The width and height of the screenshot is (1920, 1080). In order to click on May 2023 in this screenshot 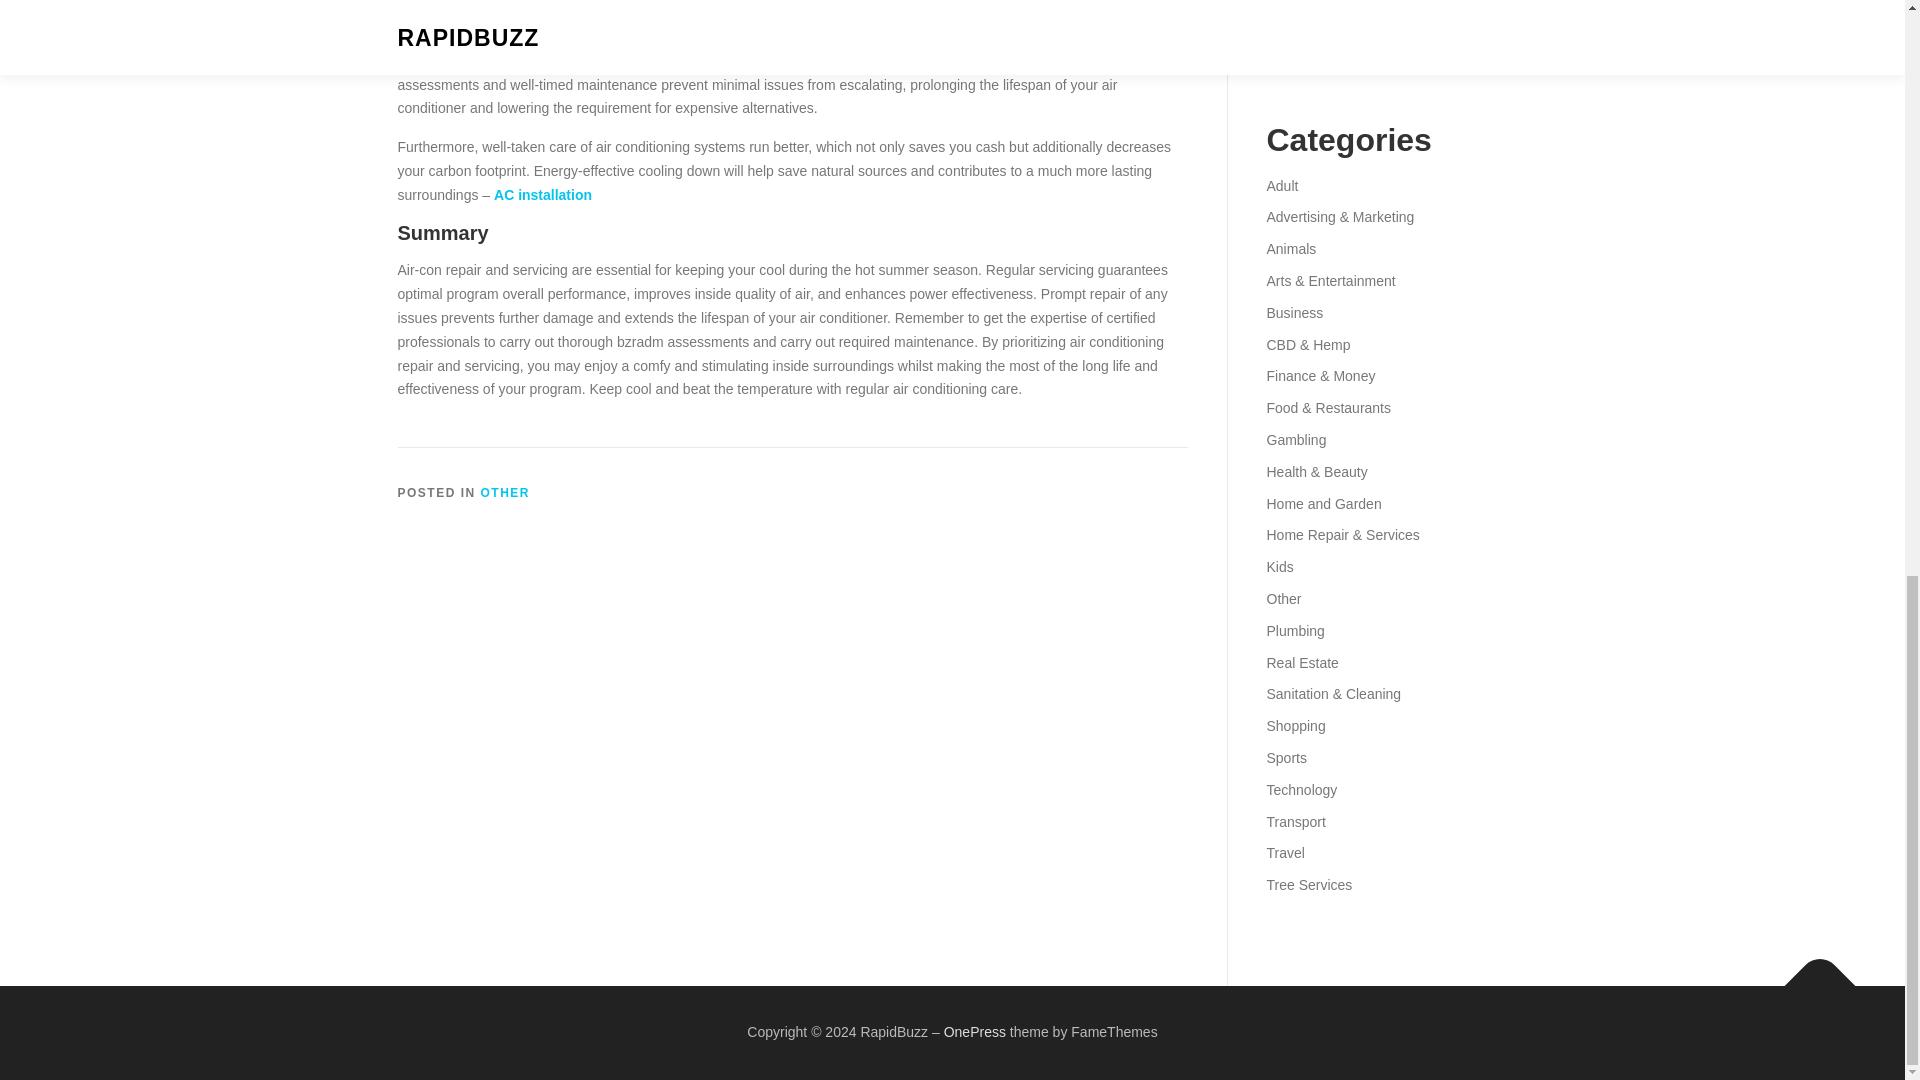, I will do `click(1296, 28)`.